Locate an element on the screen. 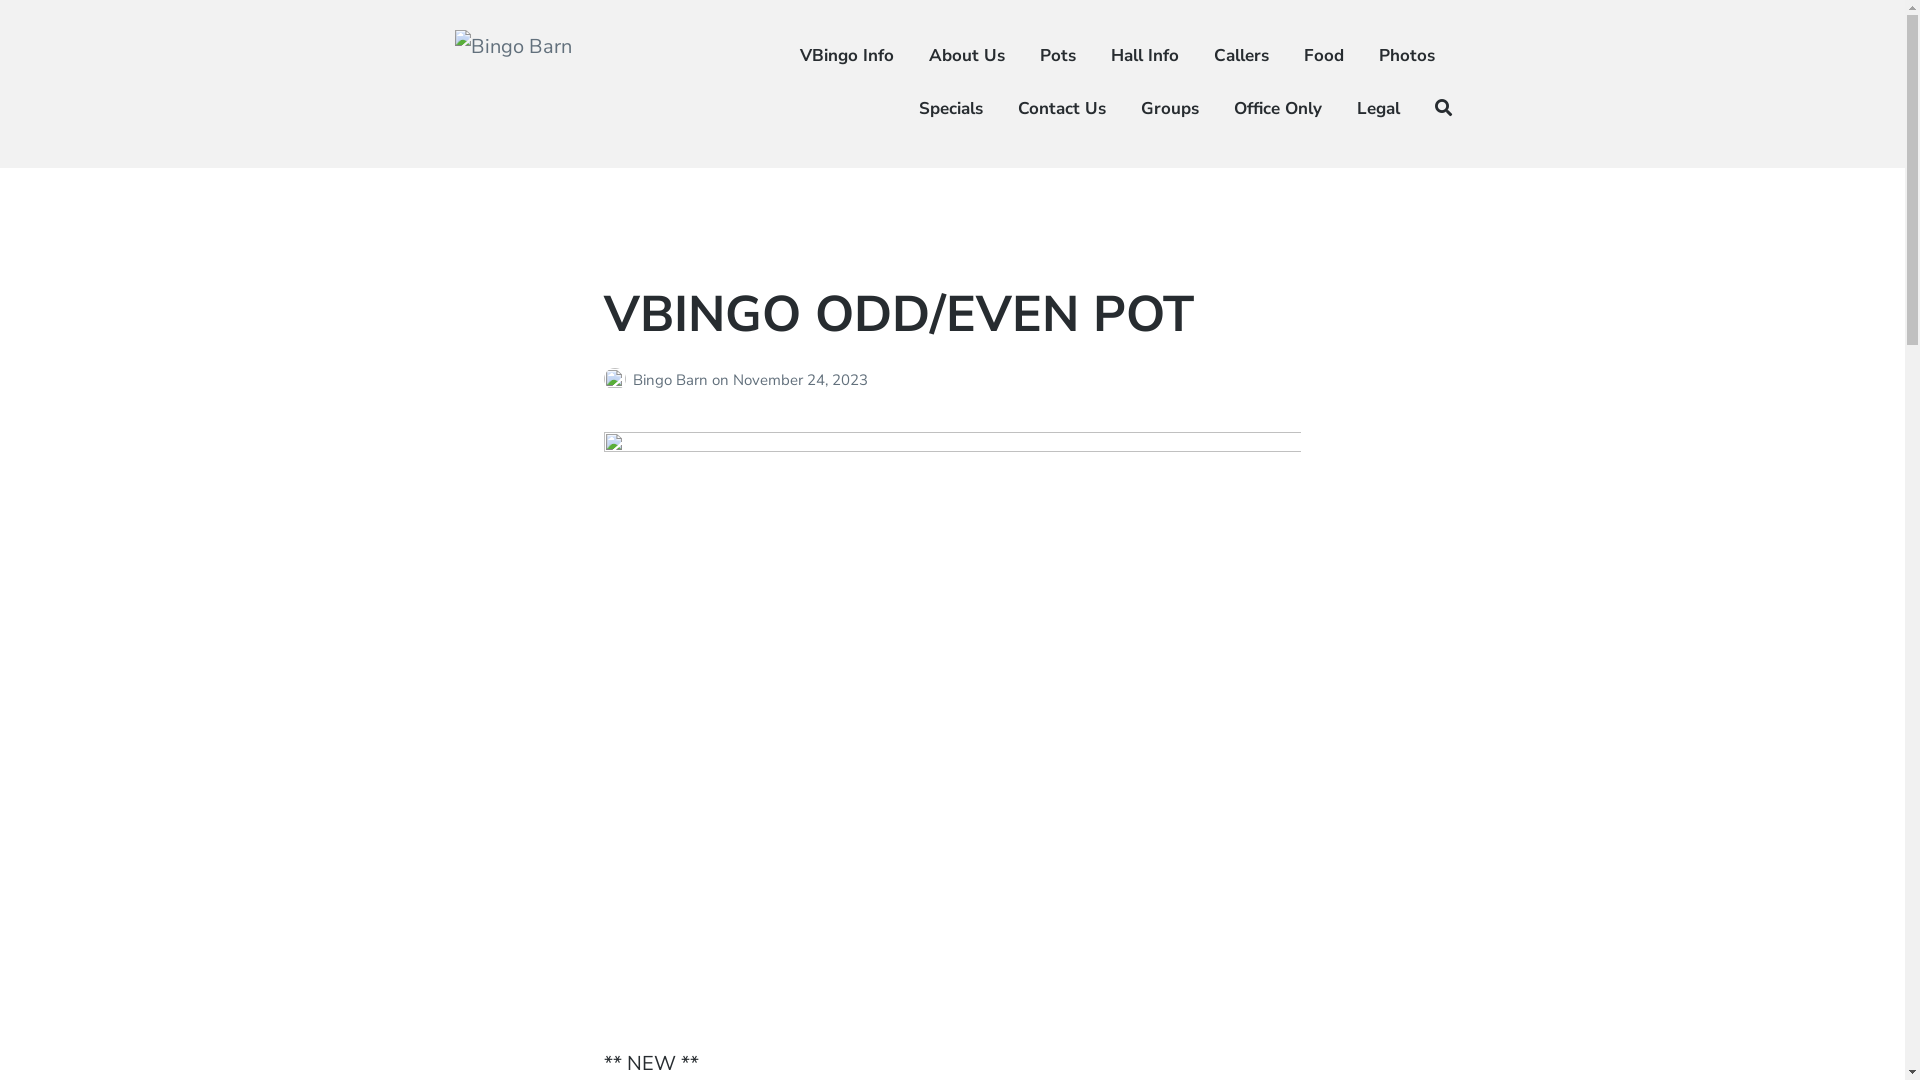  Groups is located at coordinates (1170, 109).